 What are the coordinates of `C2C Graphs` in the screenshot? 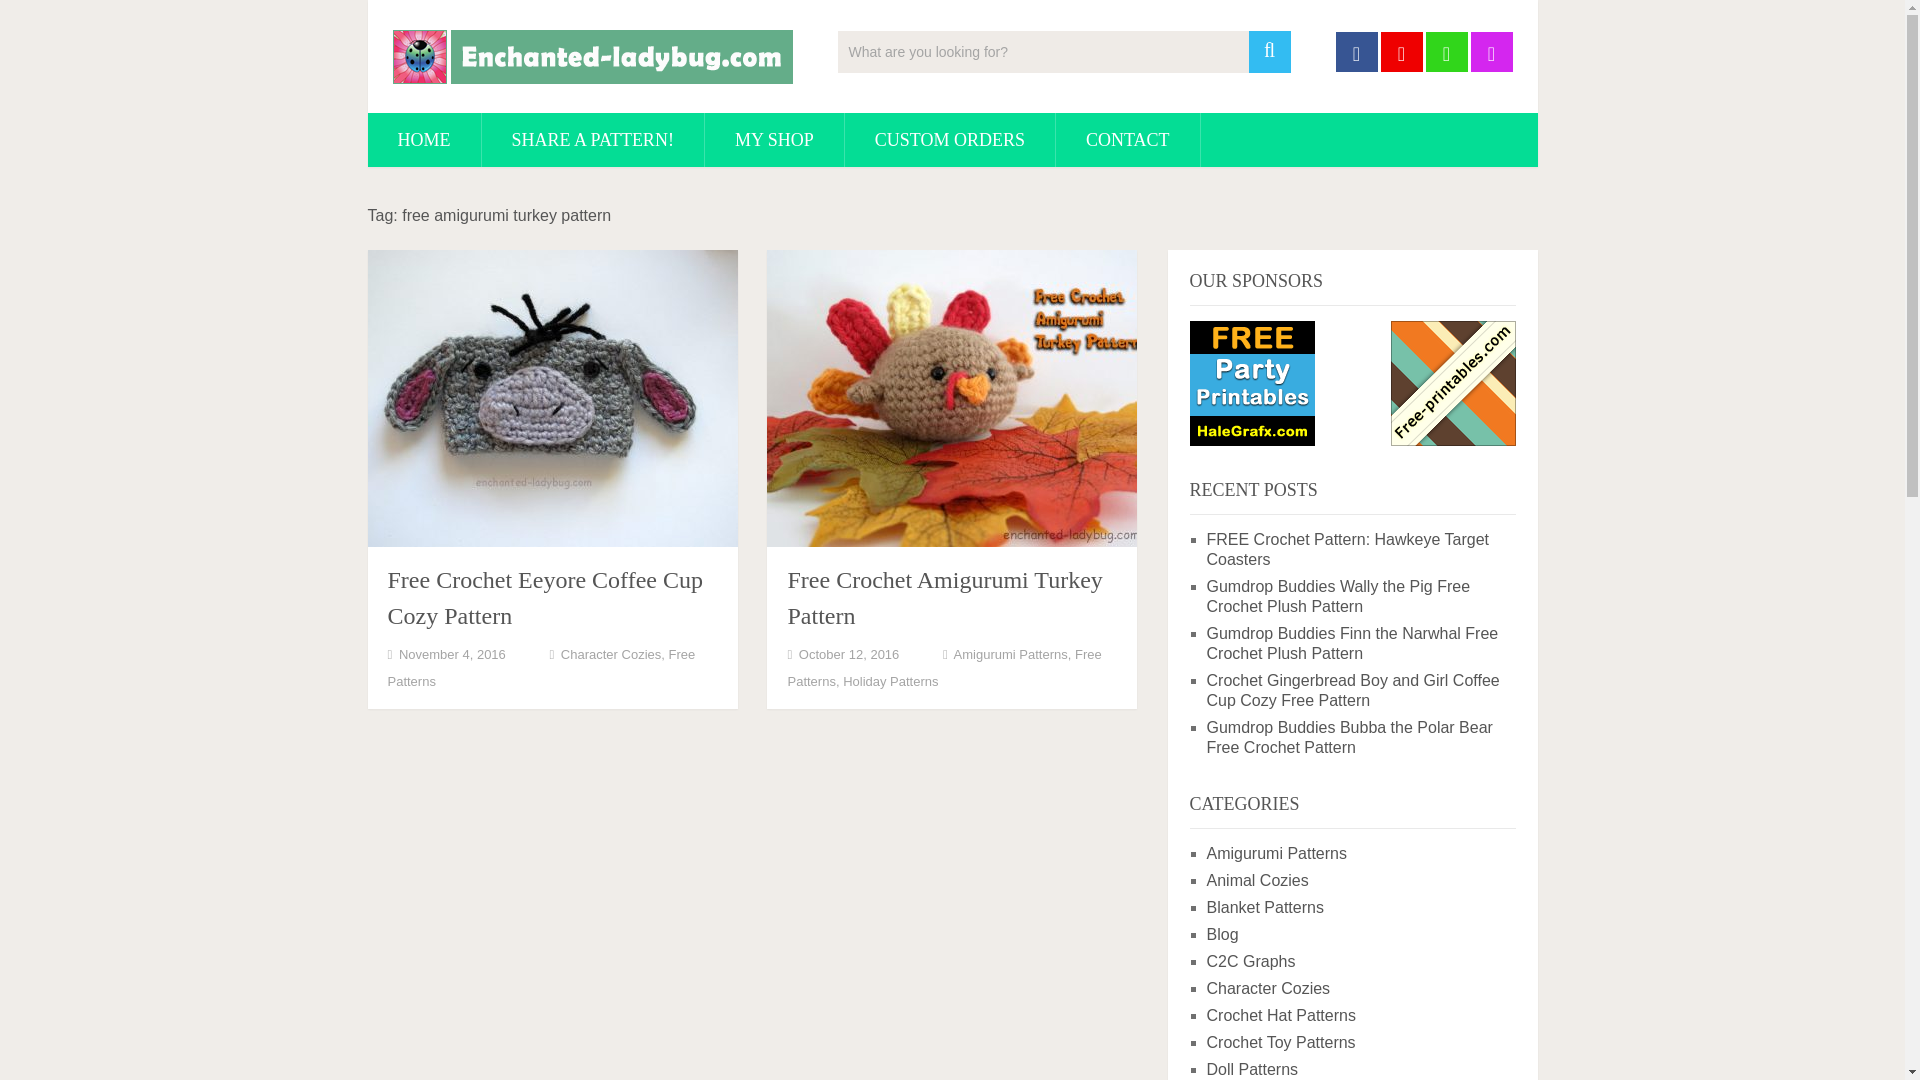 It's located at (1250, 960).